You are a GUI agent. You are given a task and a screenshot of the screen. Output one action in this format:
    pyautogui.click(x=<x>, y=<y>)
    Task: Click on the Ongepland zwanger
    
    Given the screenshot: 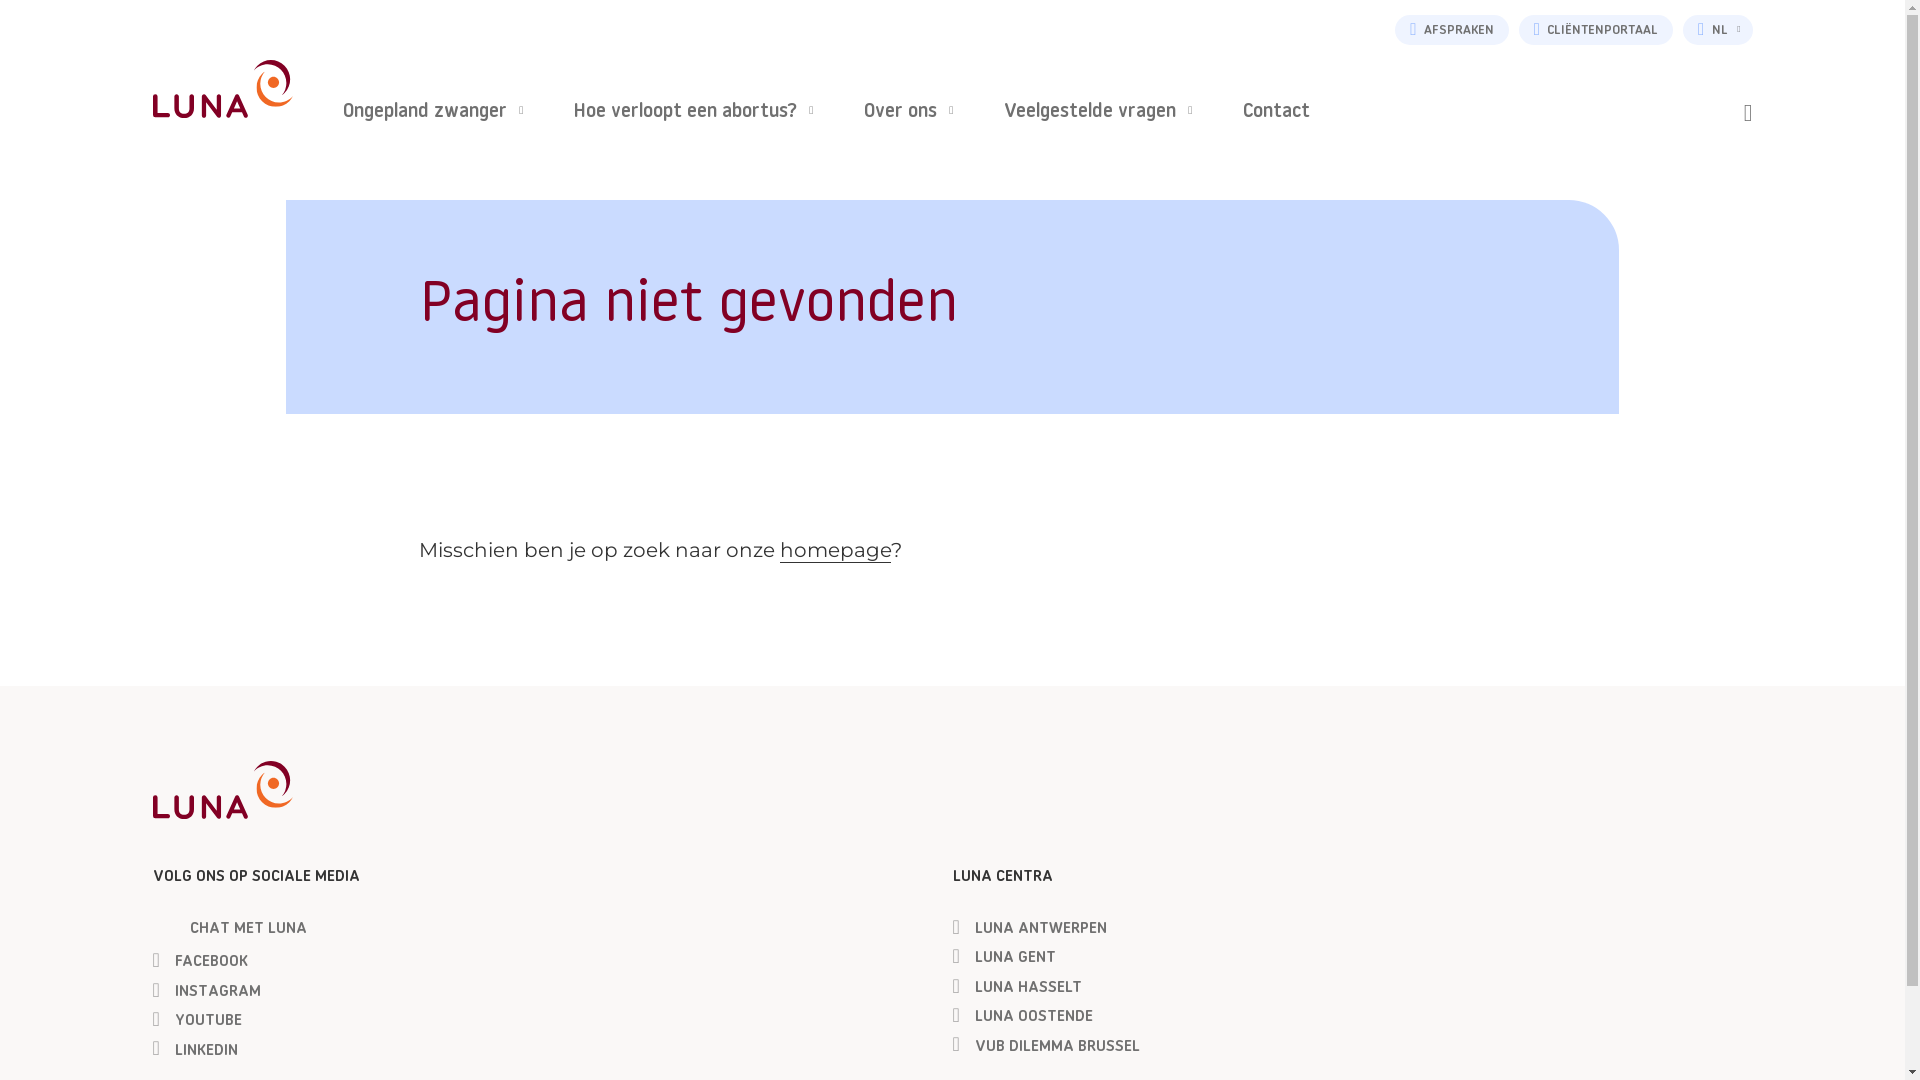 What is the action you would take?
    pyautogui.click(x=432, y=113)
    